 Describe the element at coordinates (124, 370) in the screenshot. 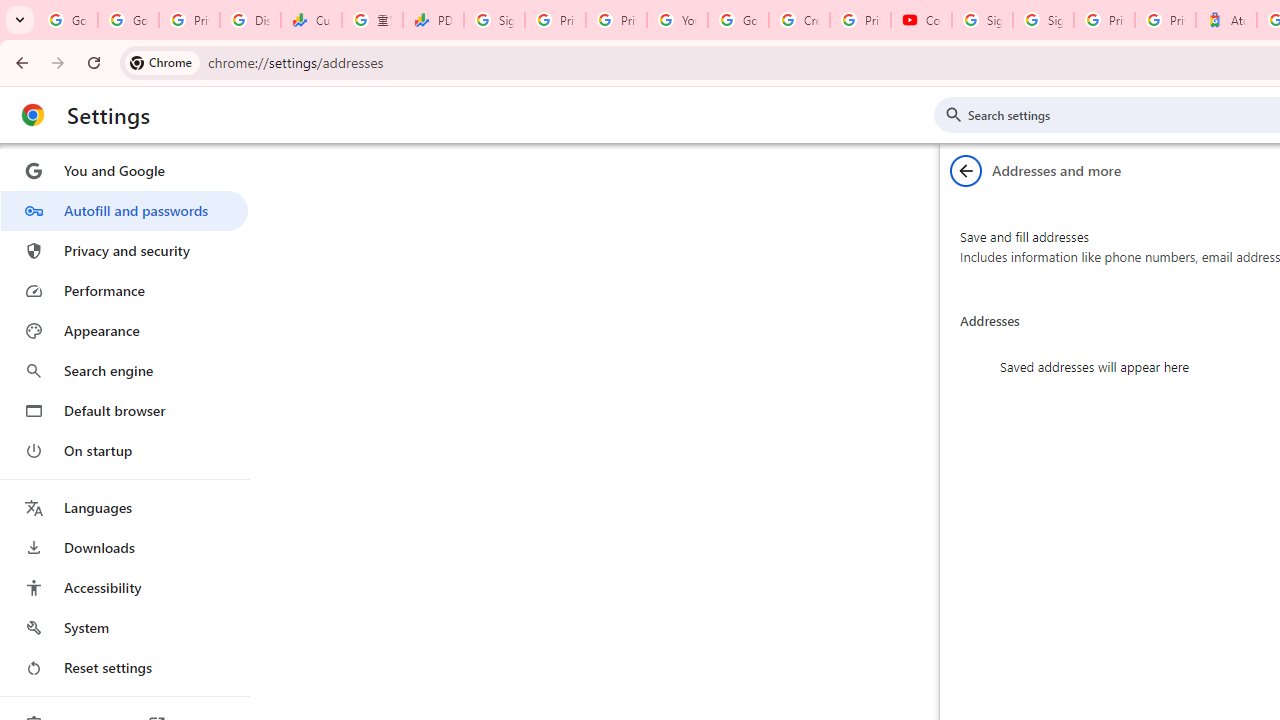

I see `Search engine` at that location.